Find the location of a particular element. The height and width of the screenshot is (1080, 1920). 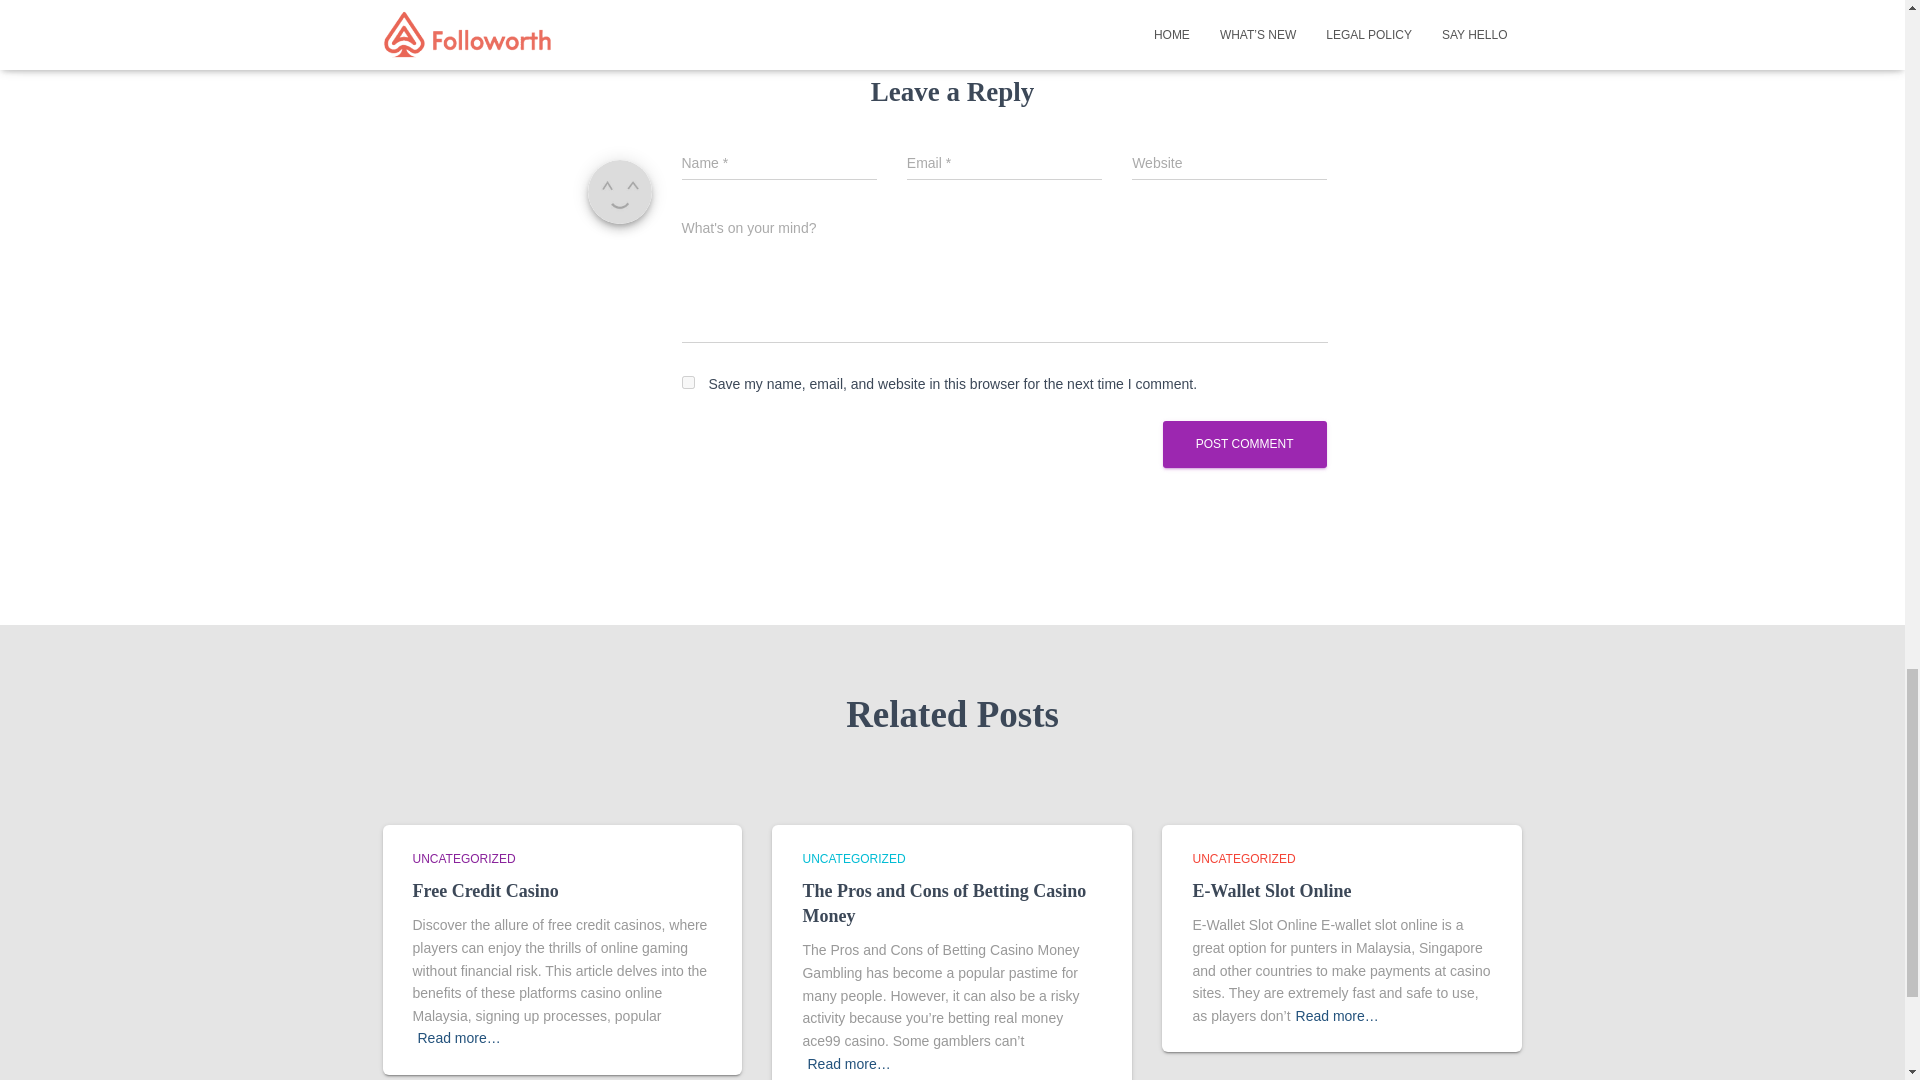

E-Wallet Slot Online is located at coordinates (1272, 890).